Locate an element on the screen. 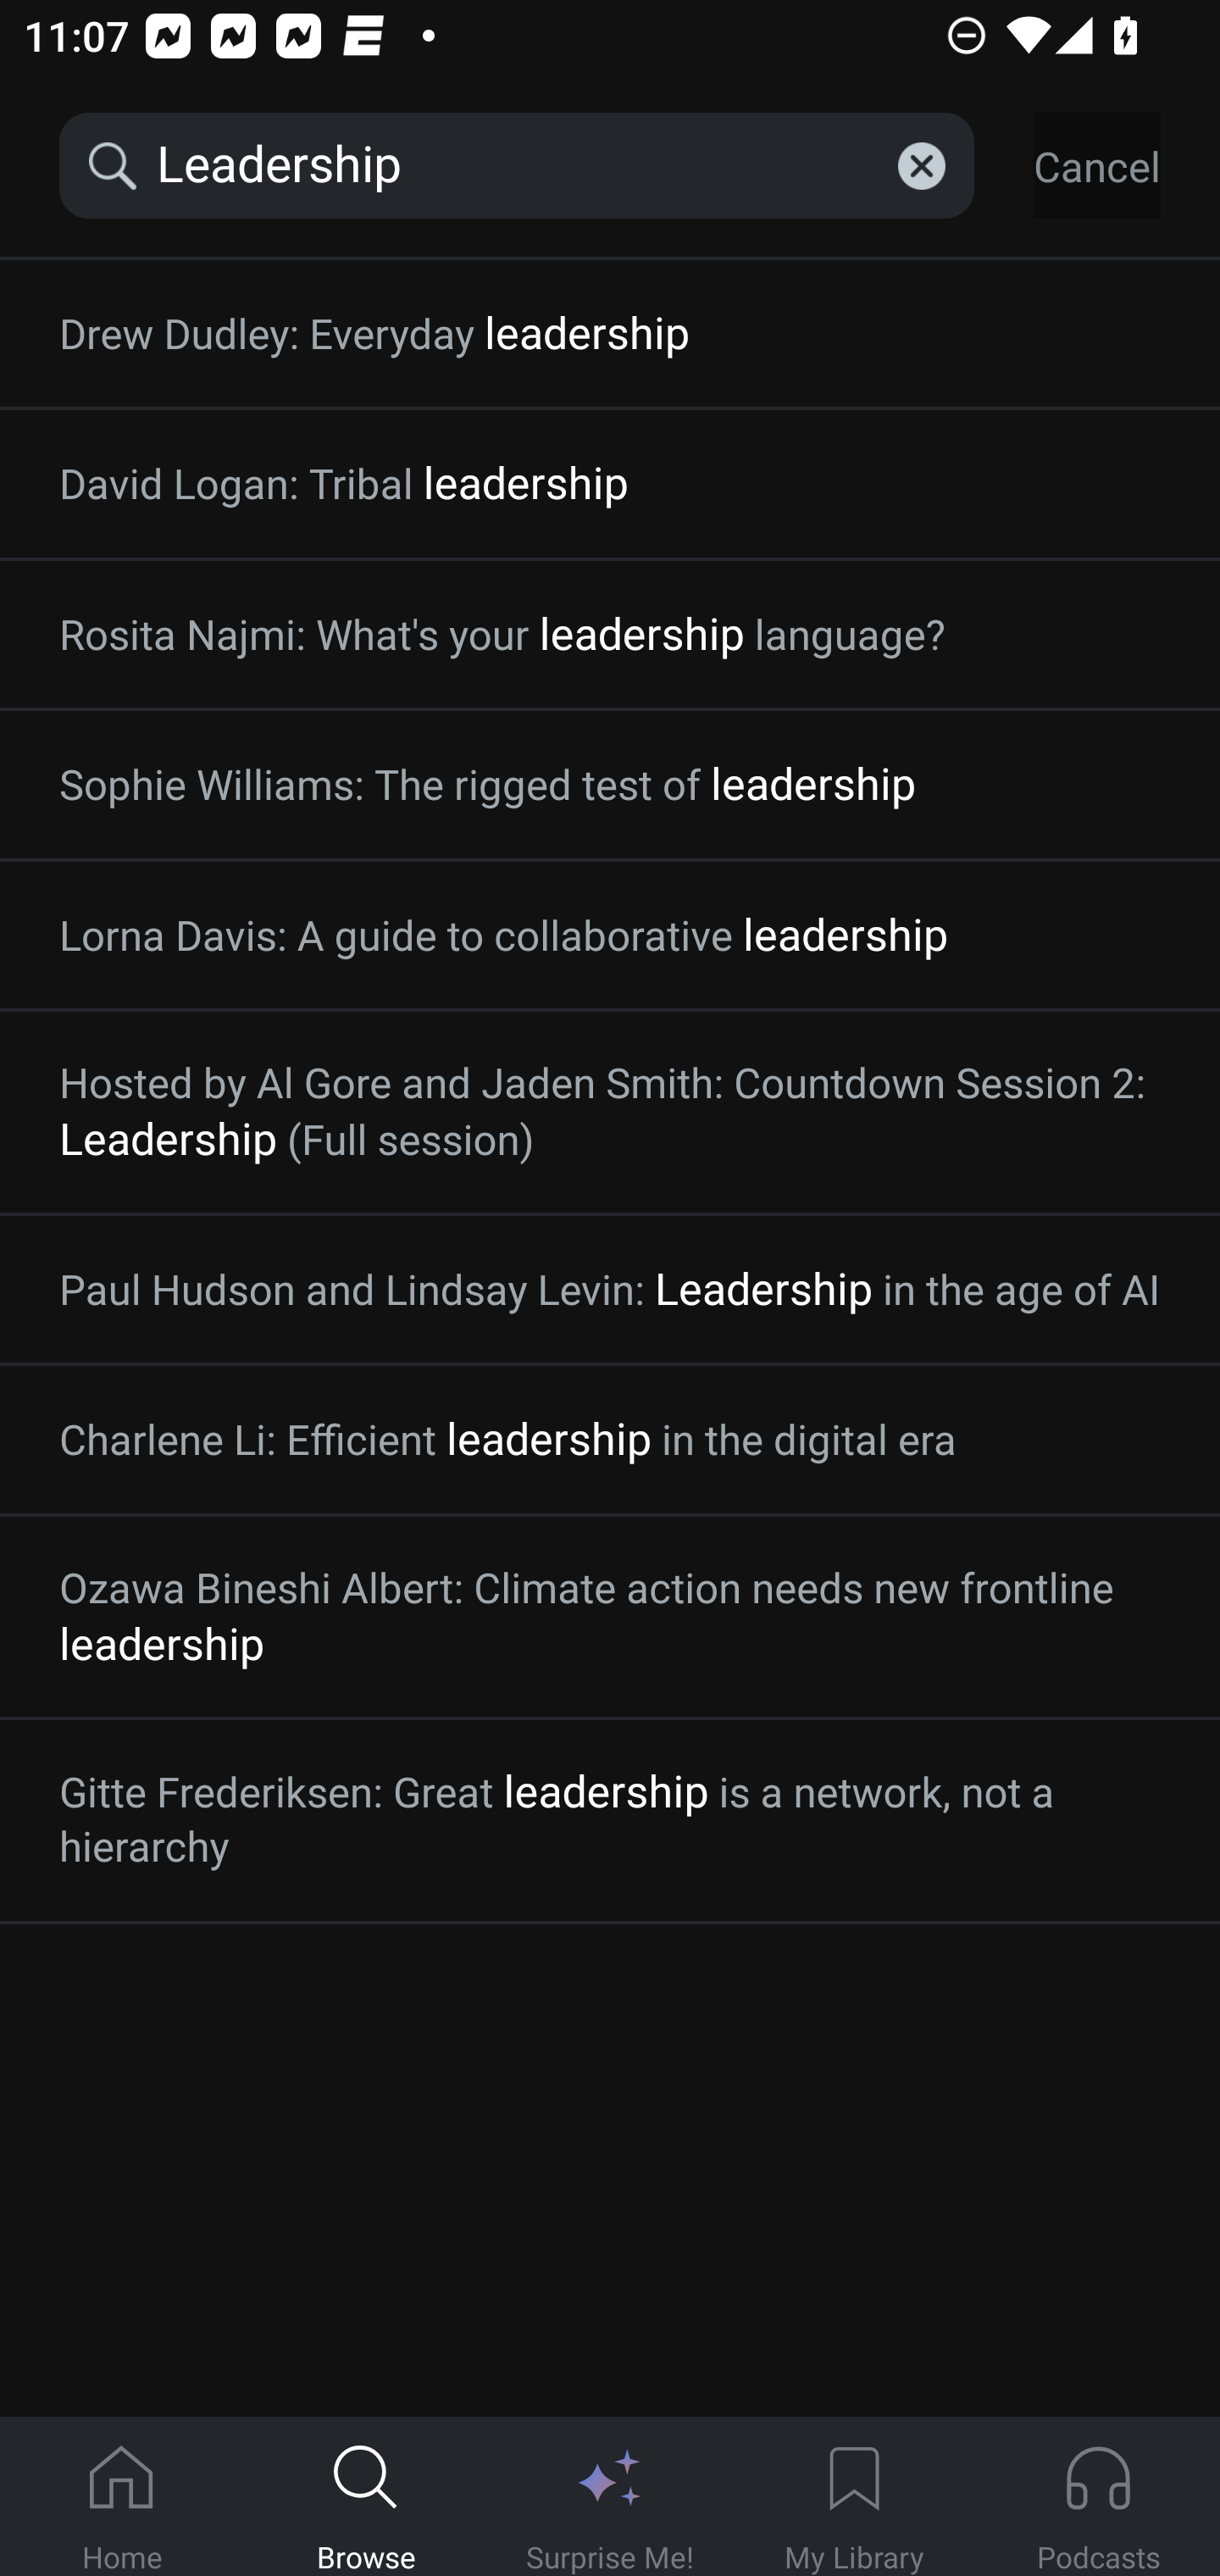 The image size is (1220, 2576). Podcasts is located at coordinates (1098, 2497).